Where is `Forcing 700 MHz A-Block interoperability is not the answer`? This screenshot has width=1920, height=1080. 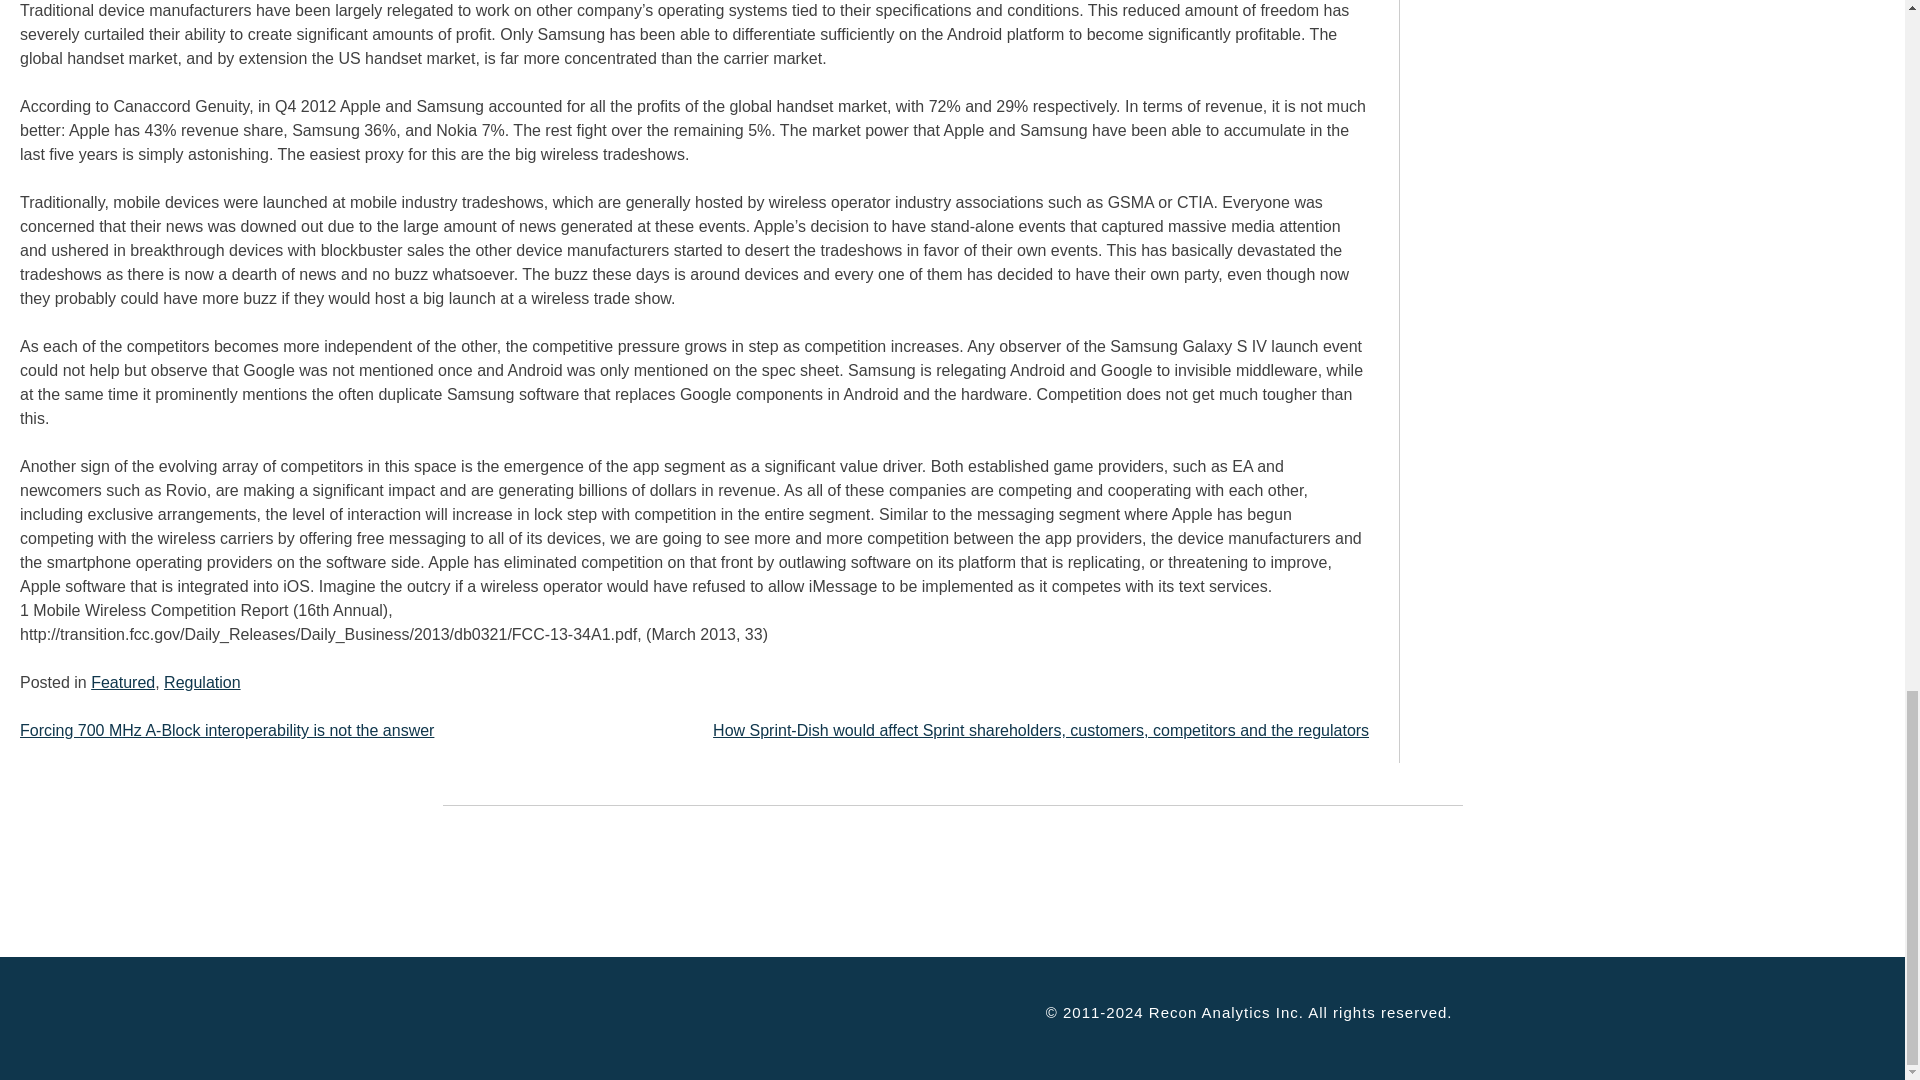
Forcing 700 MHz A-Block interoperability is not the answer is located at coordinates (226, 730).